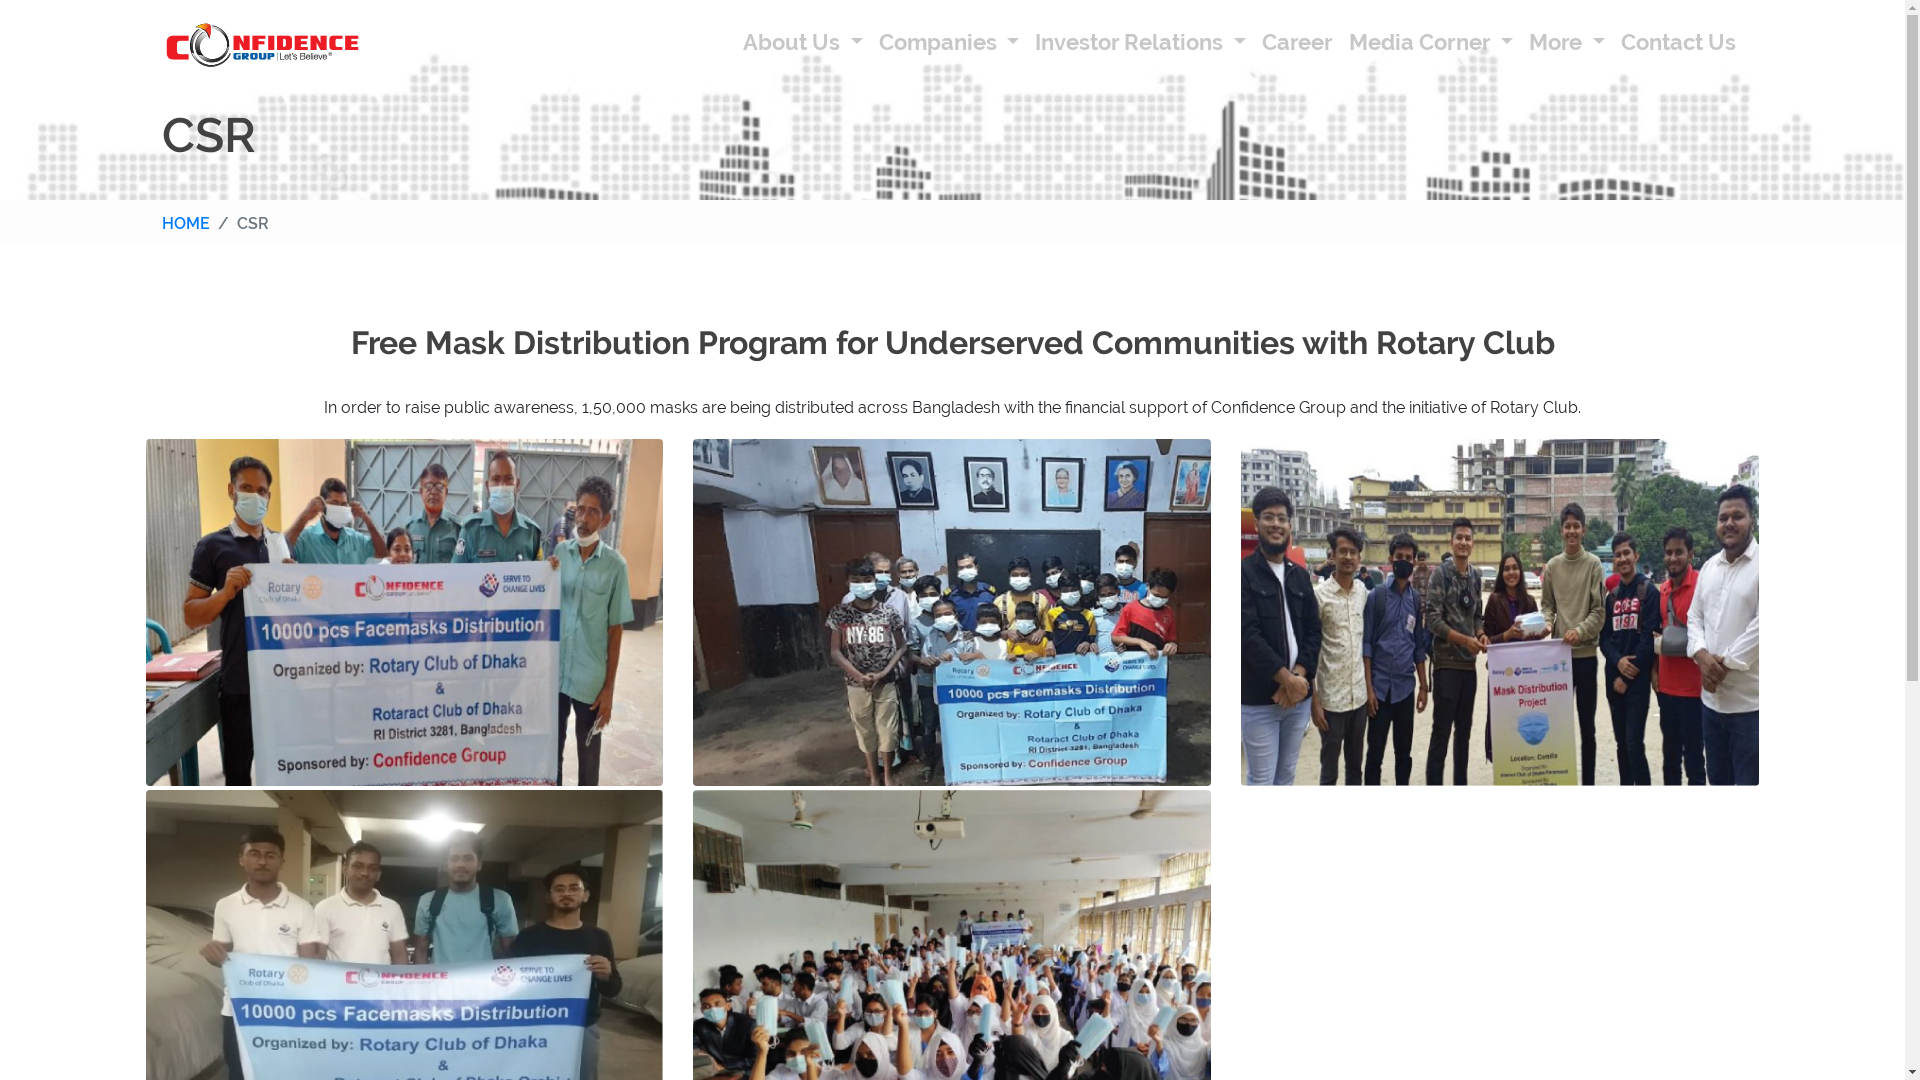  Describe the element at coordinates (1298, 43) in the screenshot. I see `Career` at that location.